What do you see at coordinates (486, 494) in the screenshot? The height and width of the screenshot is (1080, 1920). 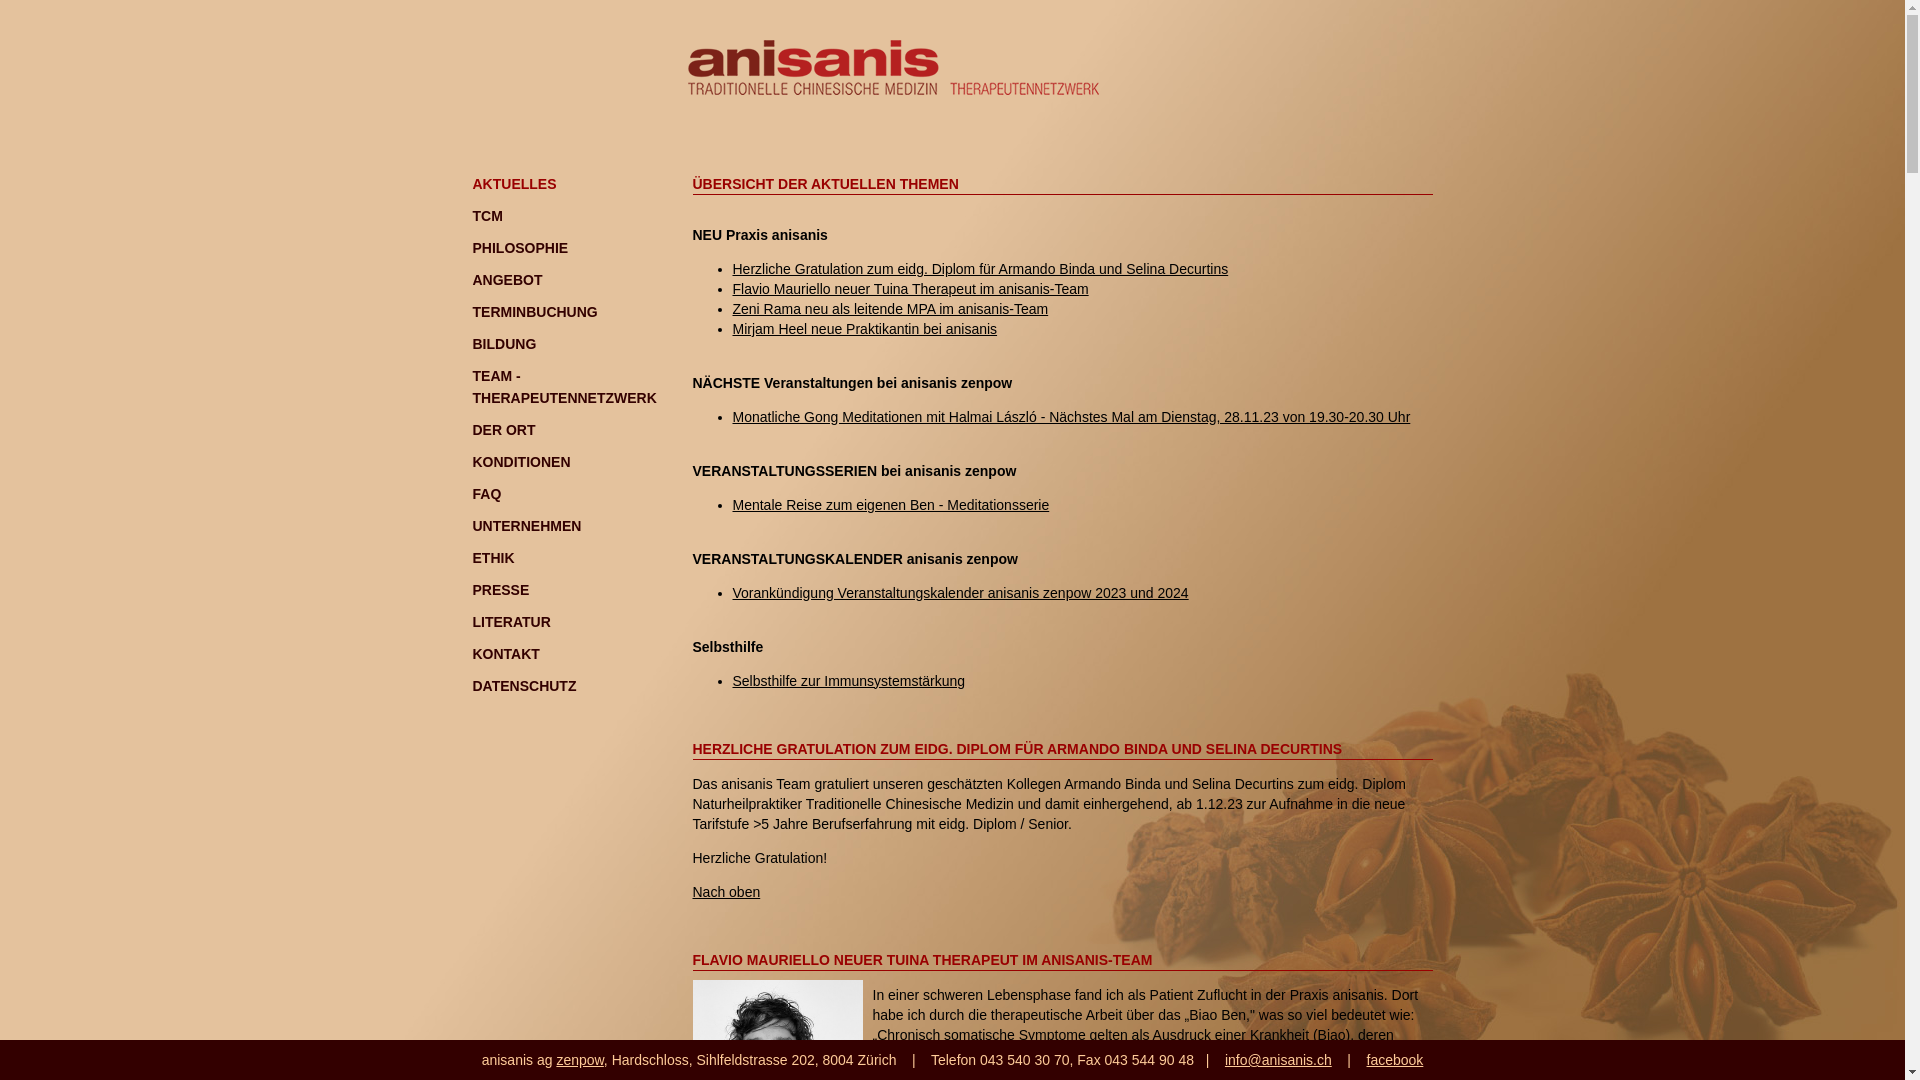 I see `FAQ` at bounding box center [486, 494].